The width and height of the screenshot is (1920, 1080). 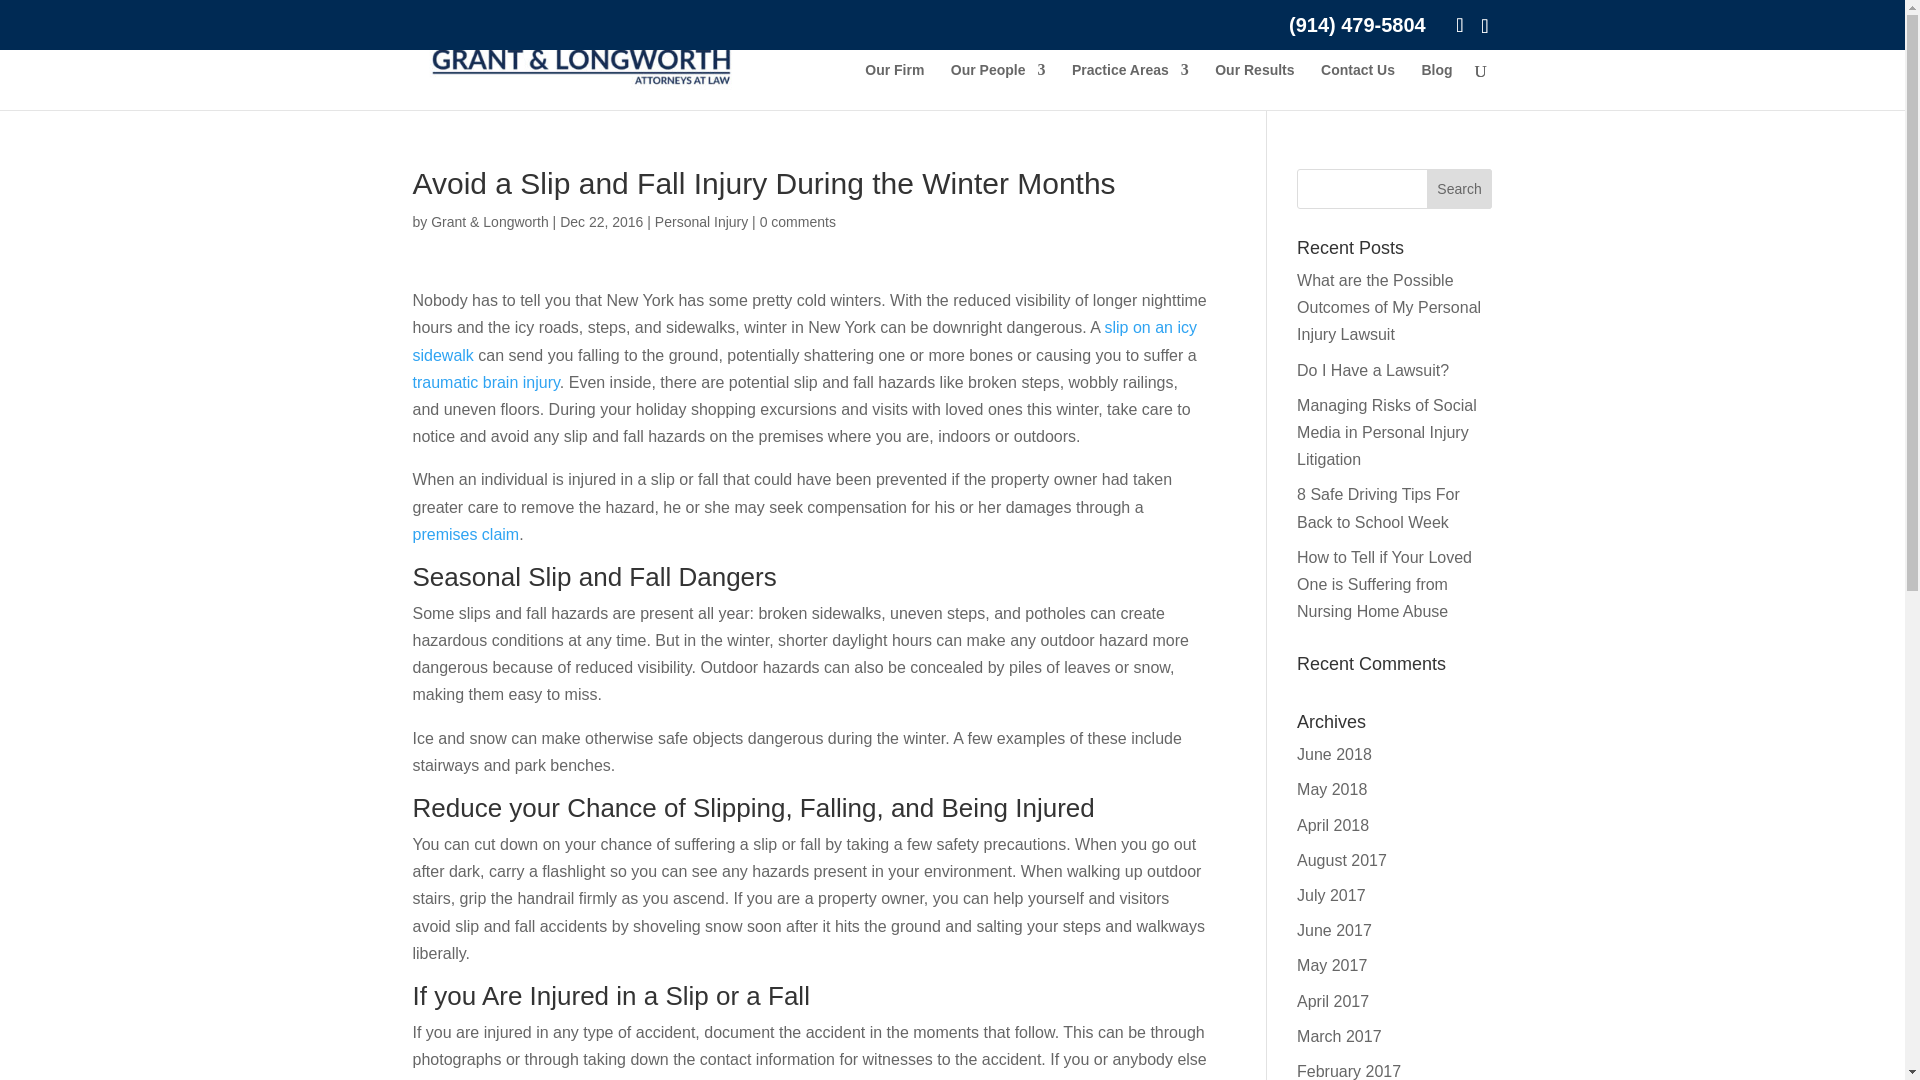 I want to click on Our Results, so click(x=1254, y=86).